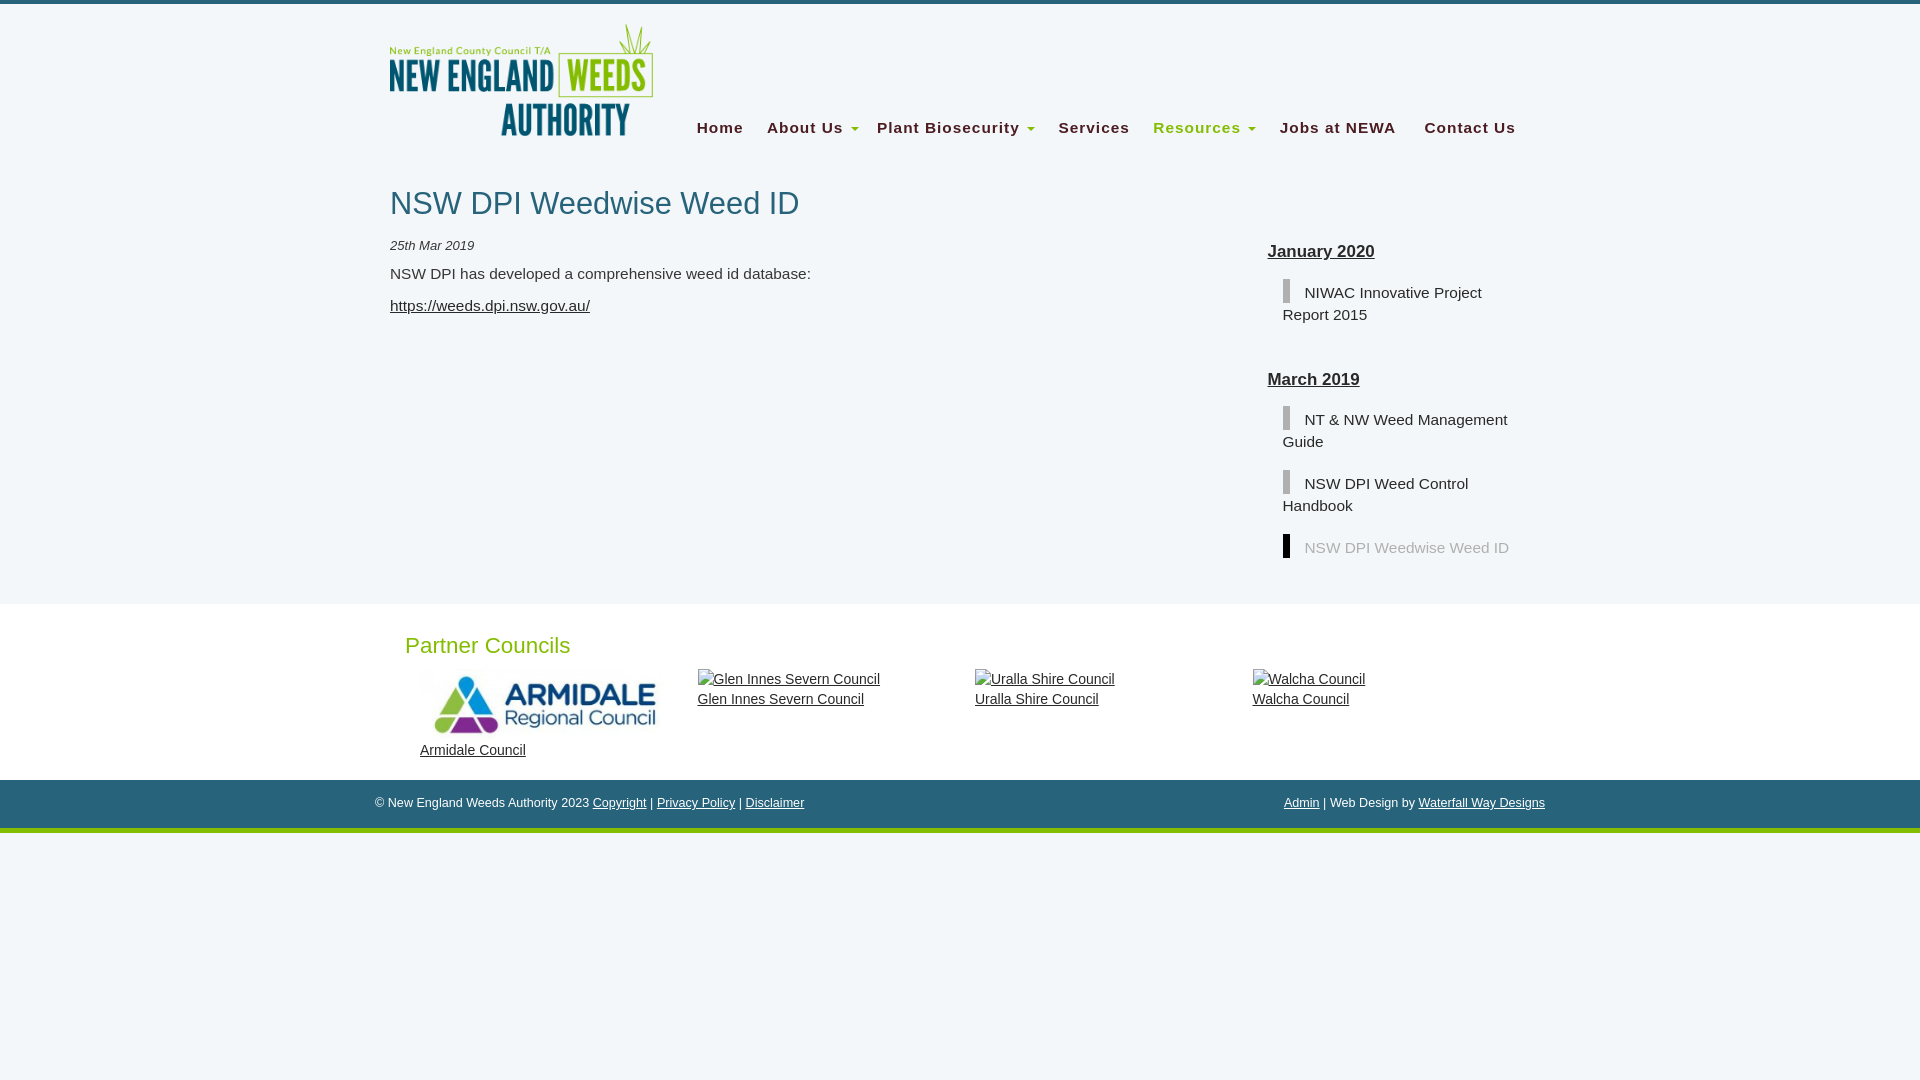  Describe the element at coordinates (1099, 689) in the screenshot. I see `Uralla Shire Council` at that location.